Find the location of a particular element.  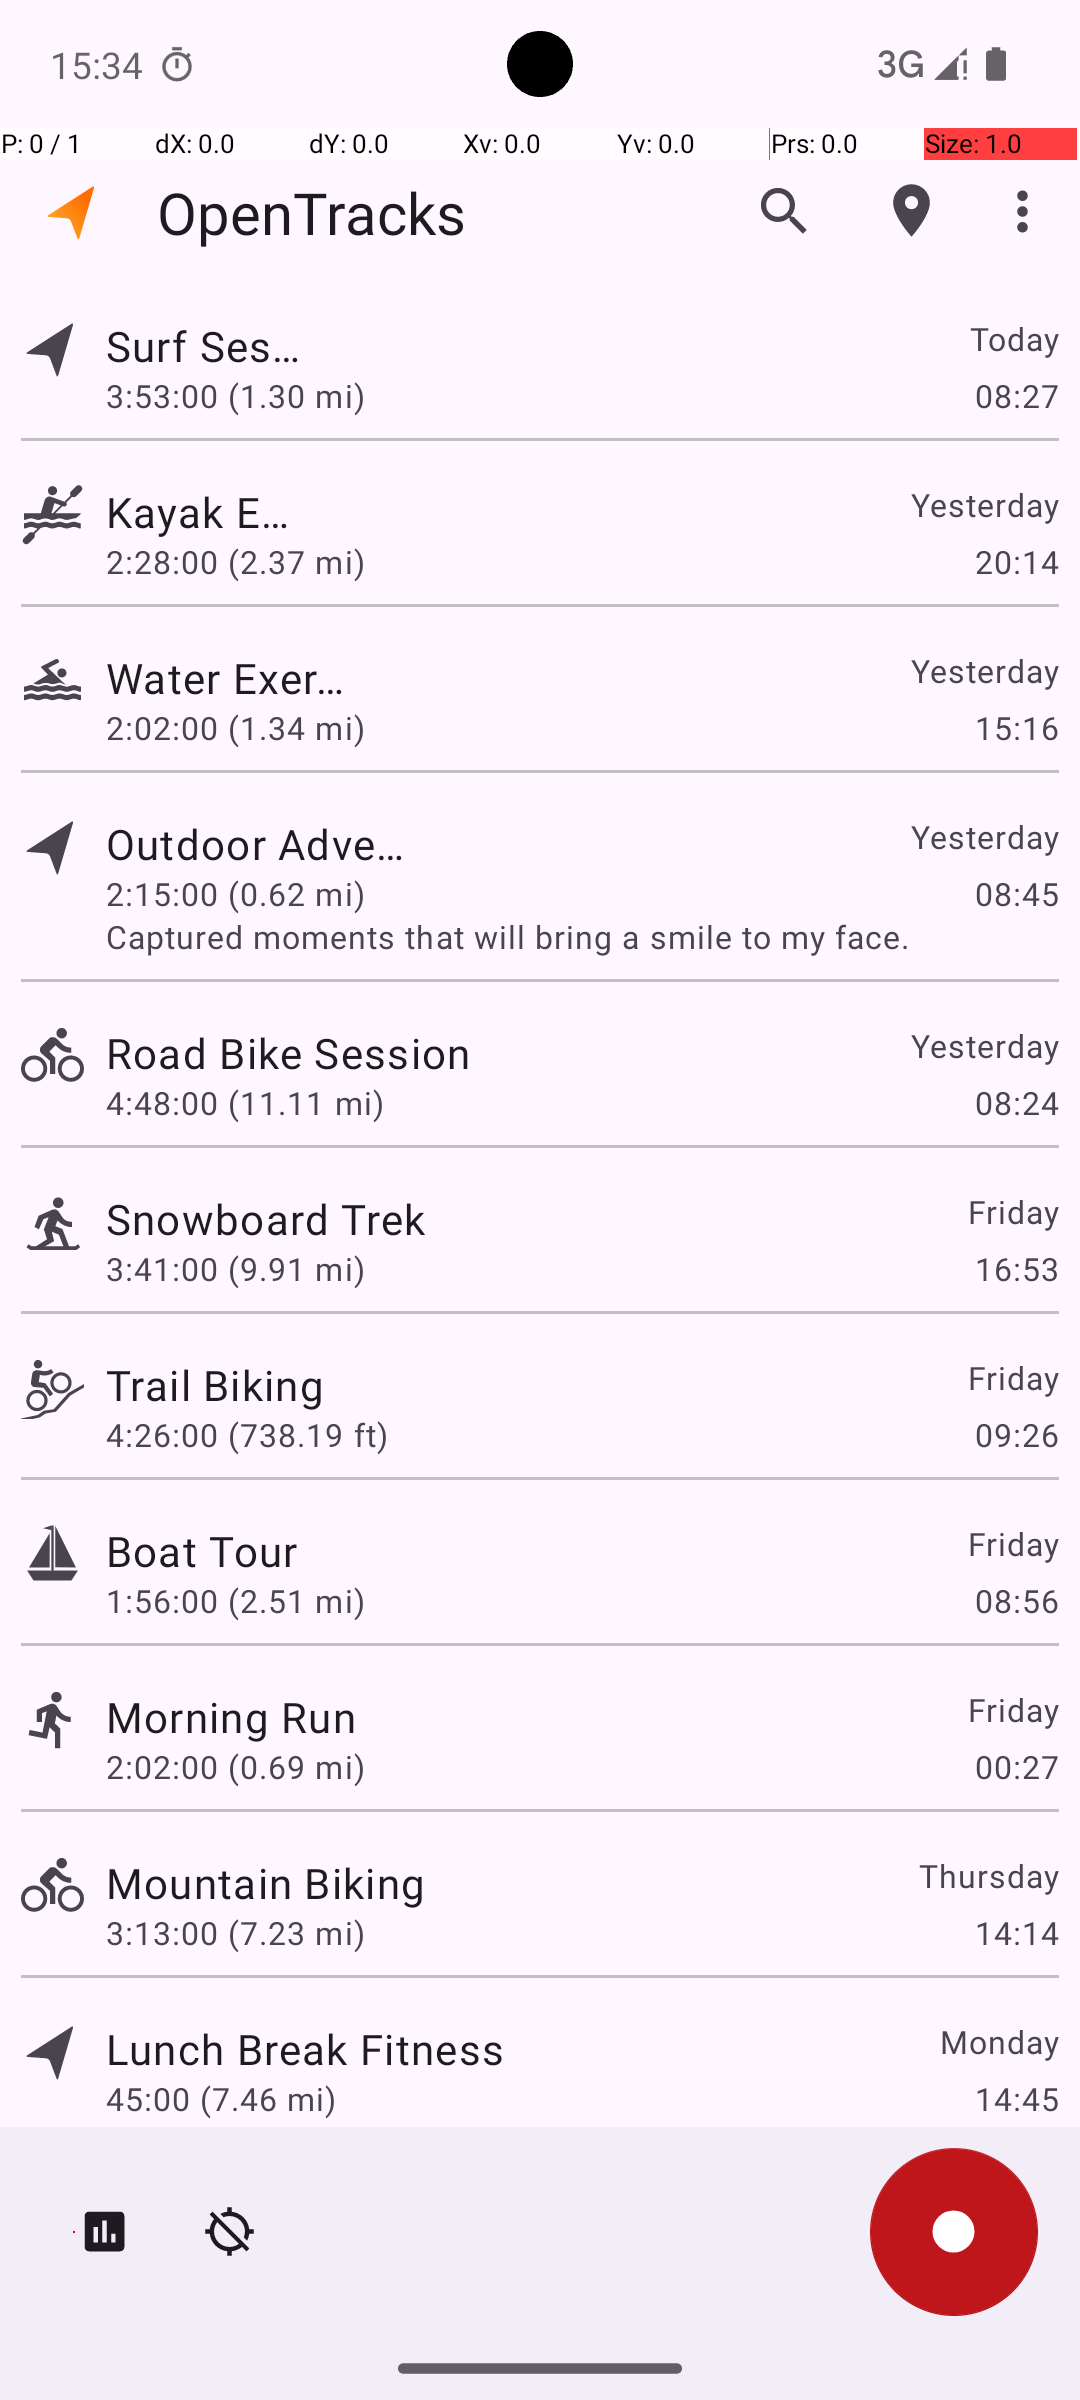

Trail Biking is located at coordinates (215, 1384).